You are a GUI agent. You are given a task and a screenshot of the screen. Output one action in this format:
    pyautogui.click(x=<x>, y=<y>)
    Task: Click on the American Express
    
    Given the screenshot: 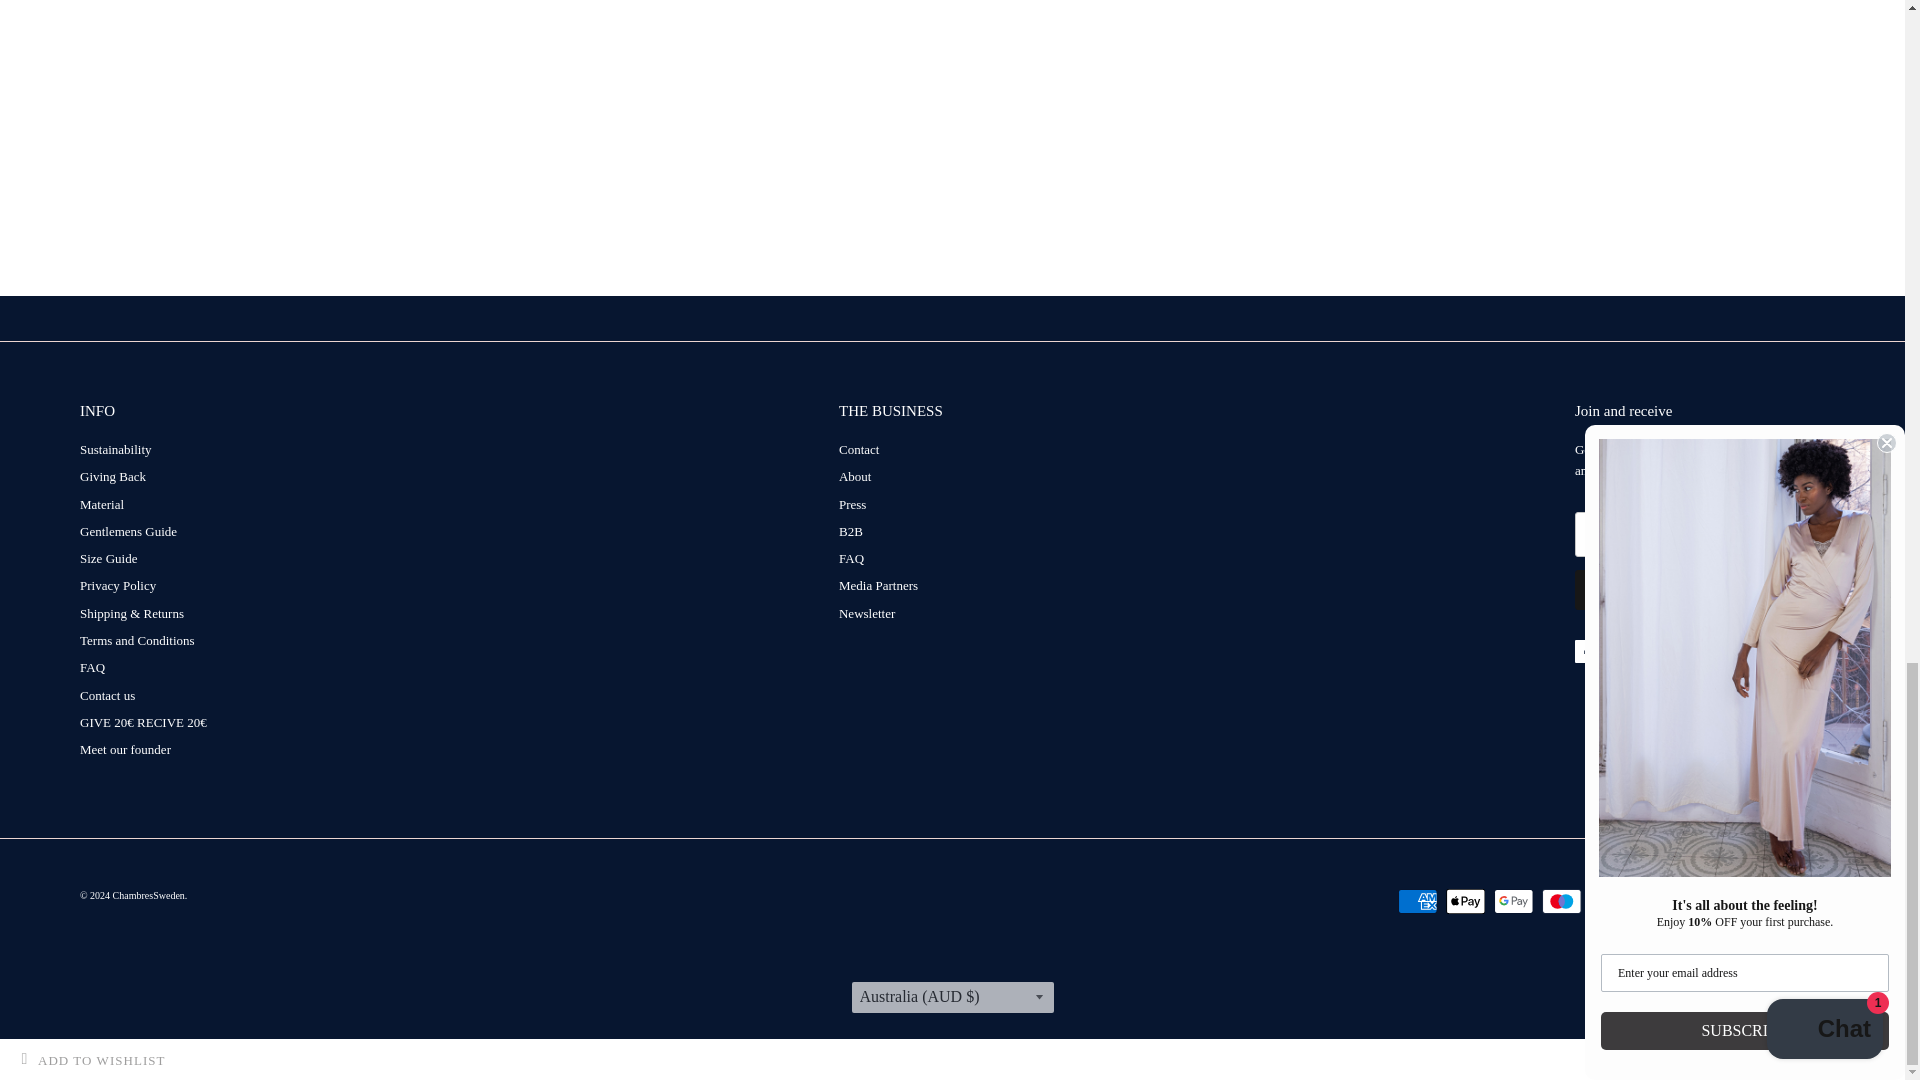 What is the action you would take?
    pyautogui.click(x=1418, y=900)
    